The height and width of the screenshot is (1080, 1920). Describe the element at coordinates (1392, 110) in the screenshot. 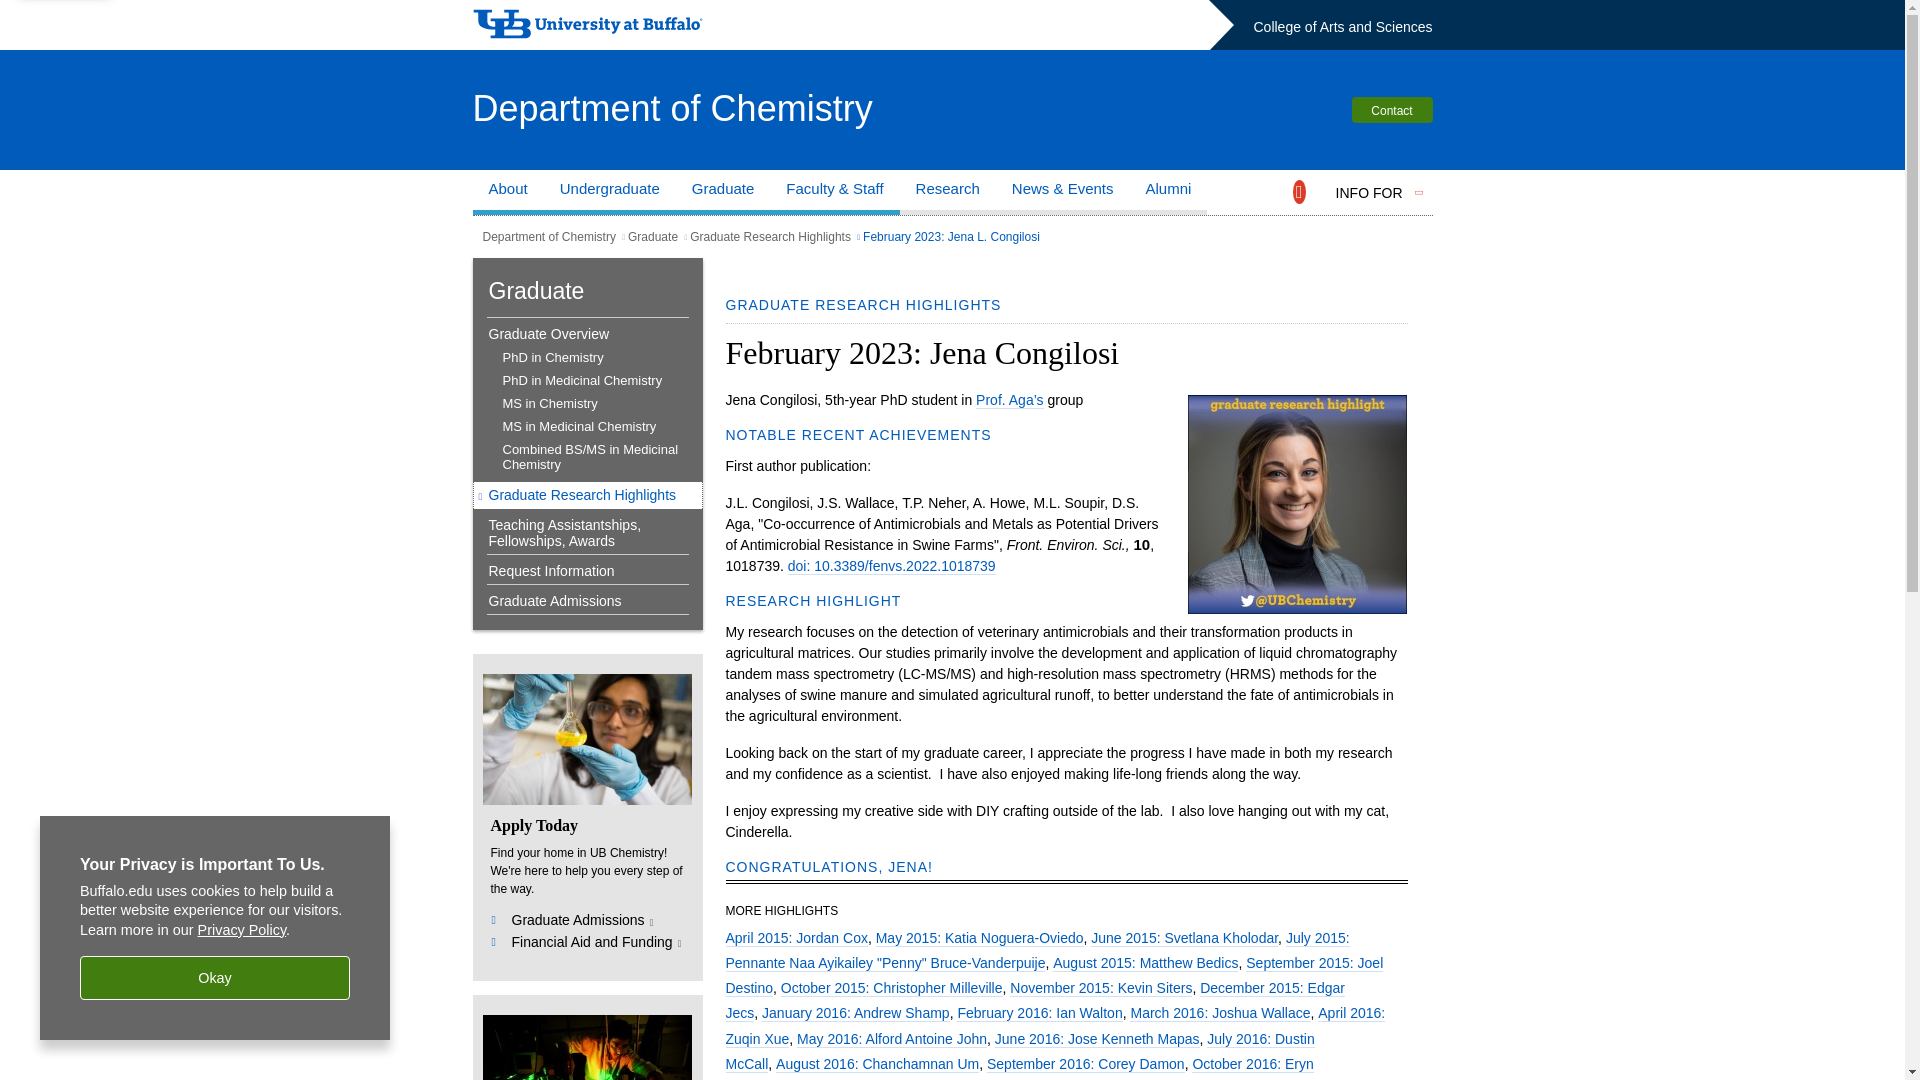

I see `Contact` at that location.